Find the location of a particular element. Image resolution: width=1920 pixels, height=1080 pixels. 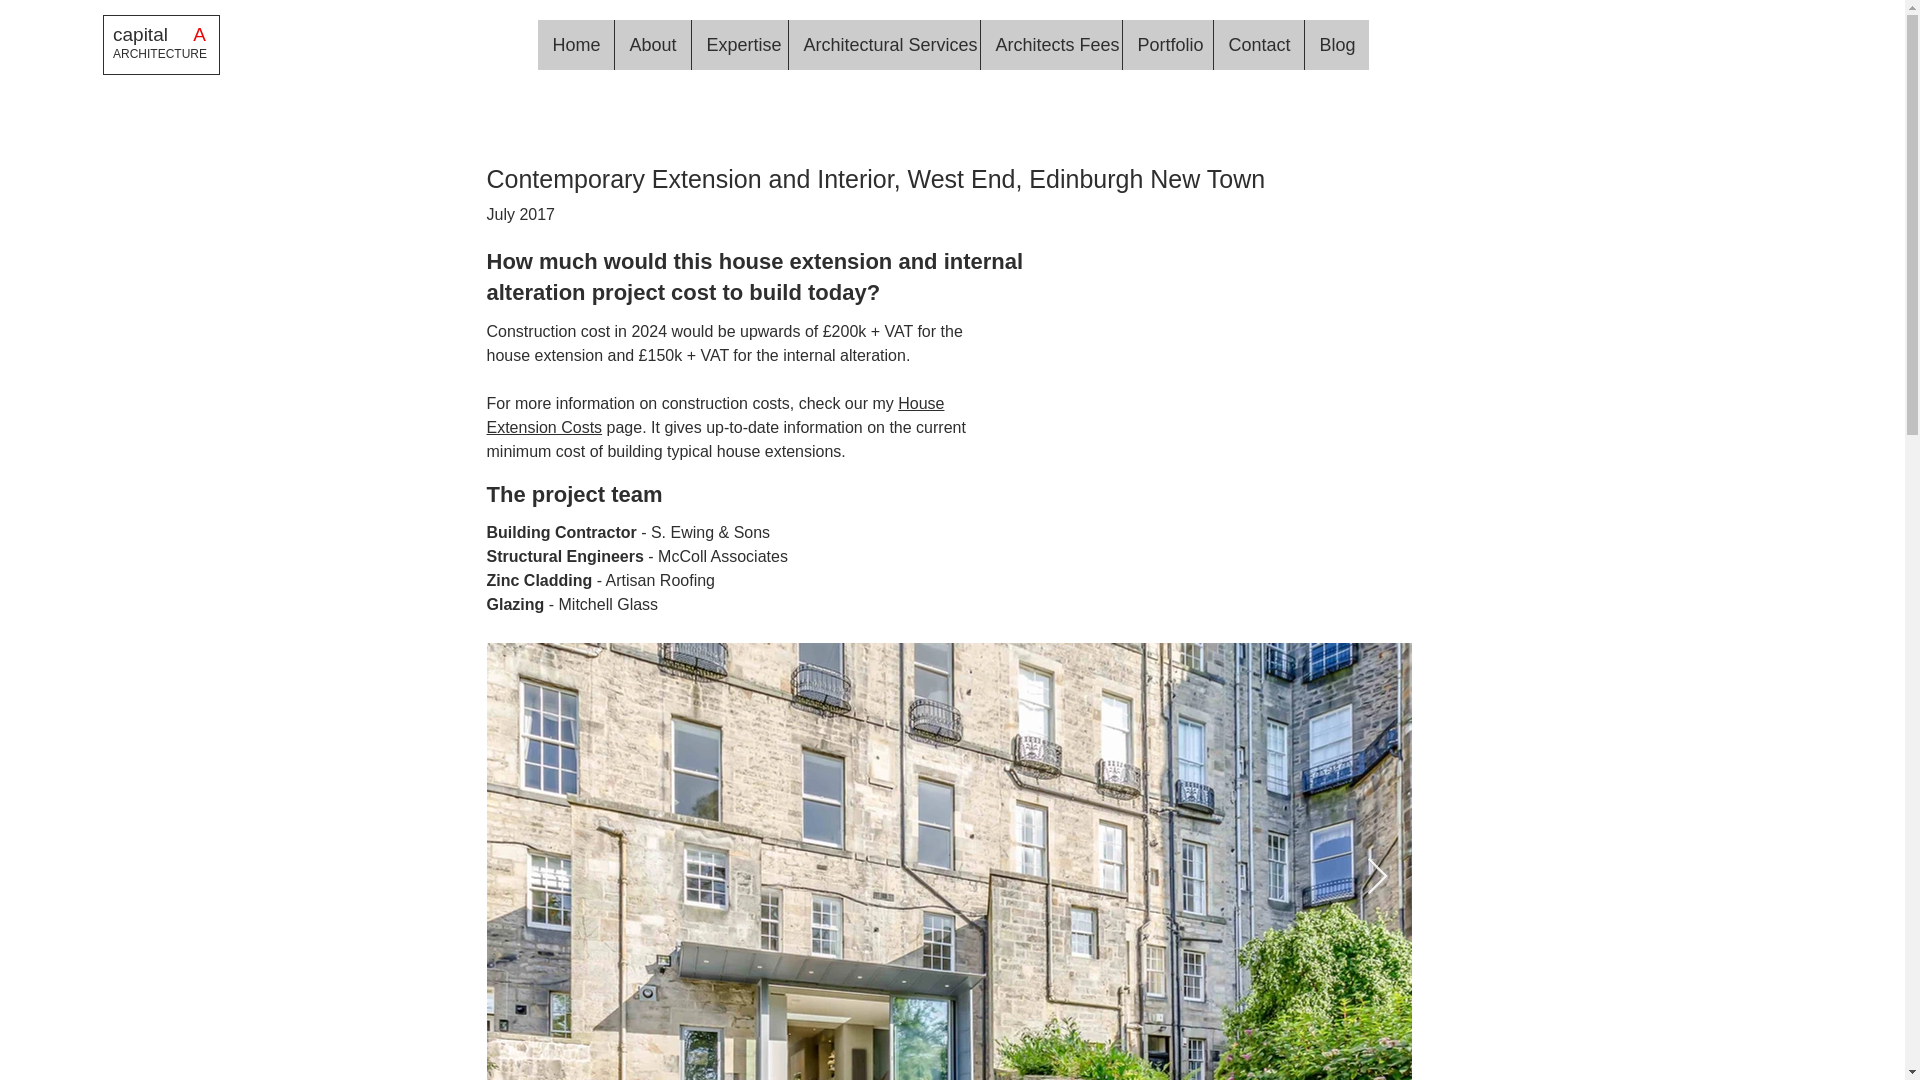

About is located at coordinates (652, 45).